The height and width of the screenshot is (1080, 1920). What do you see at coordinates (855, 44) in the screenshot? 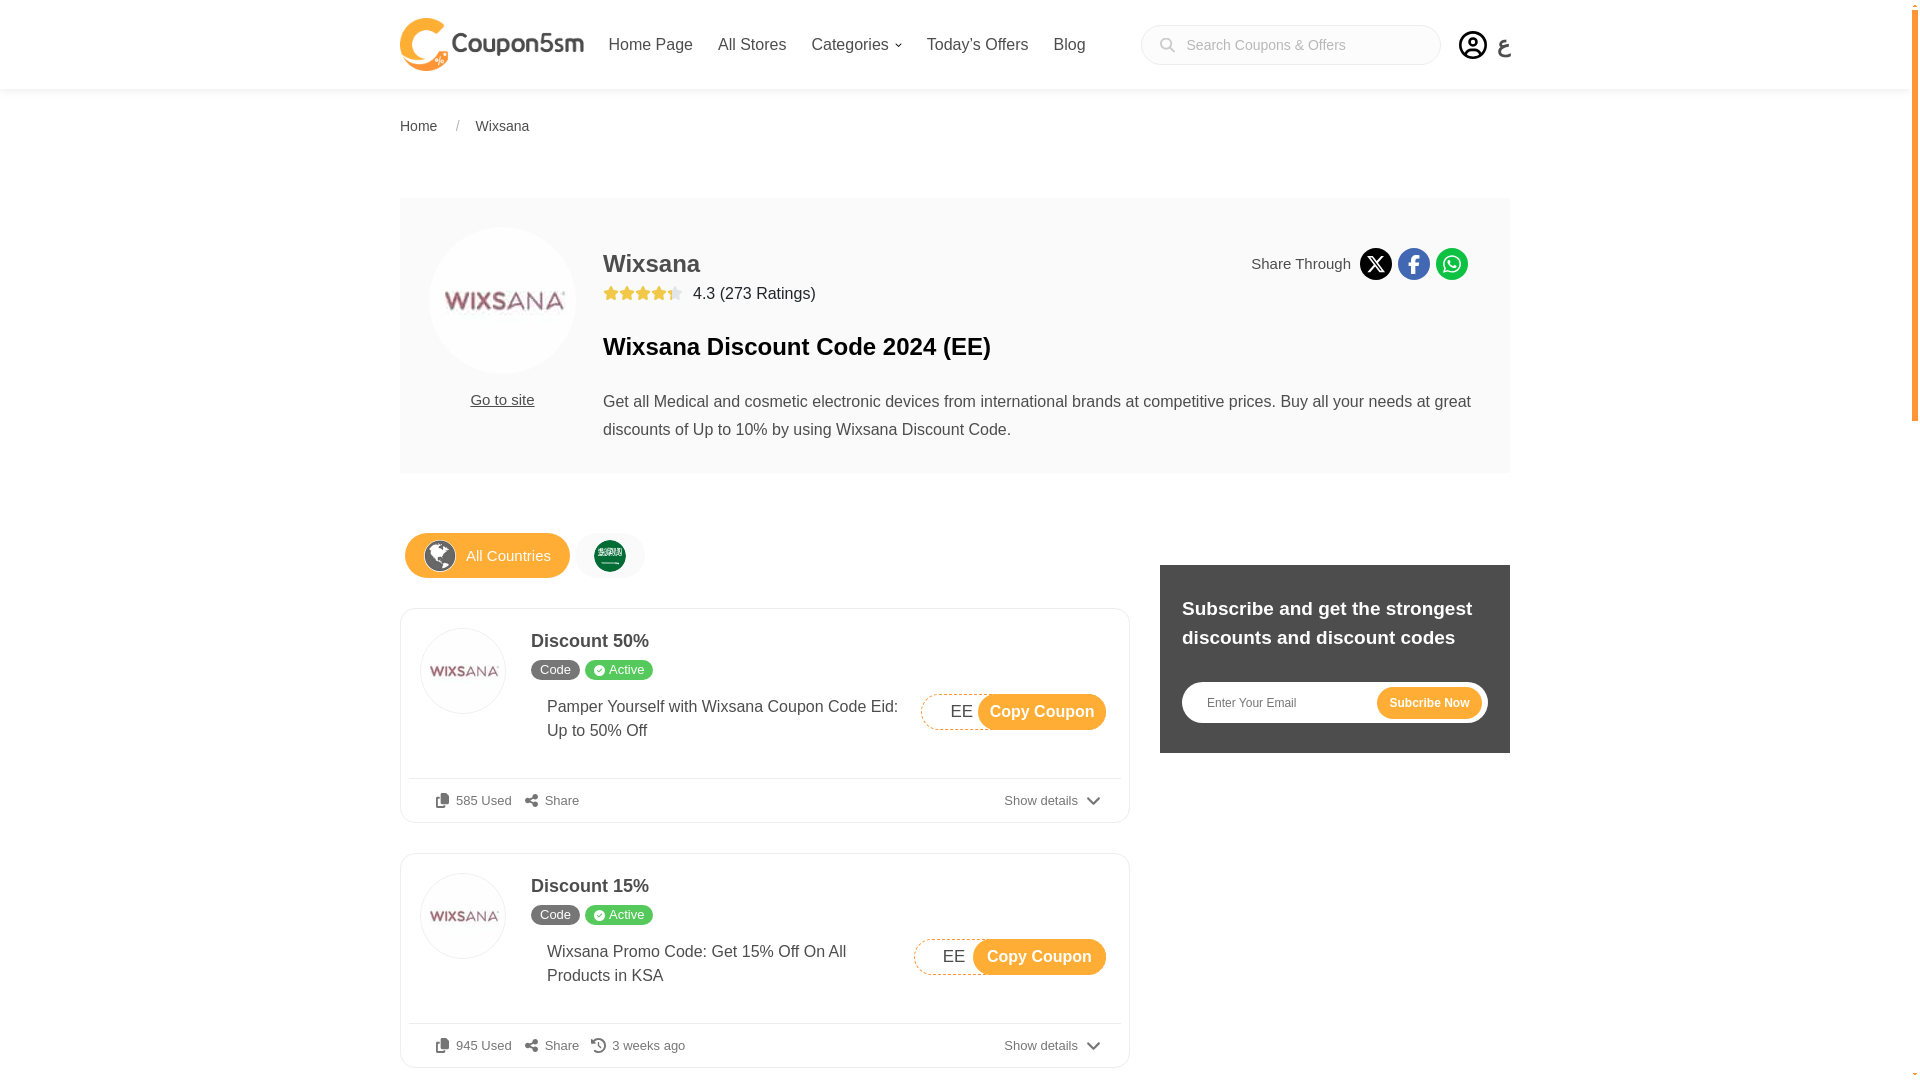
I see `Categories` at bounding box center [855, 44].